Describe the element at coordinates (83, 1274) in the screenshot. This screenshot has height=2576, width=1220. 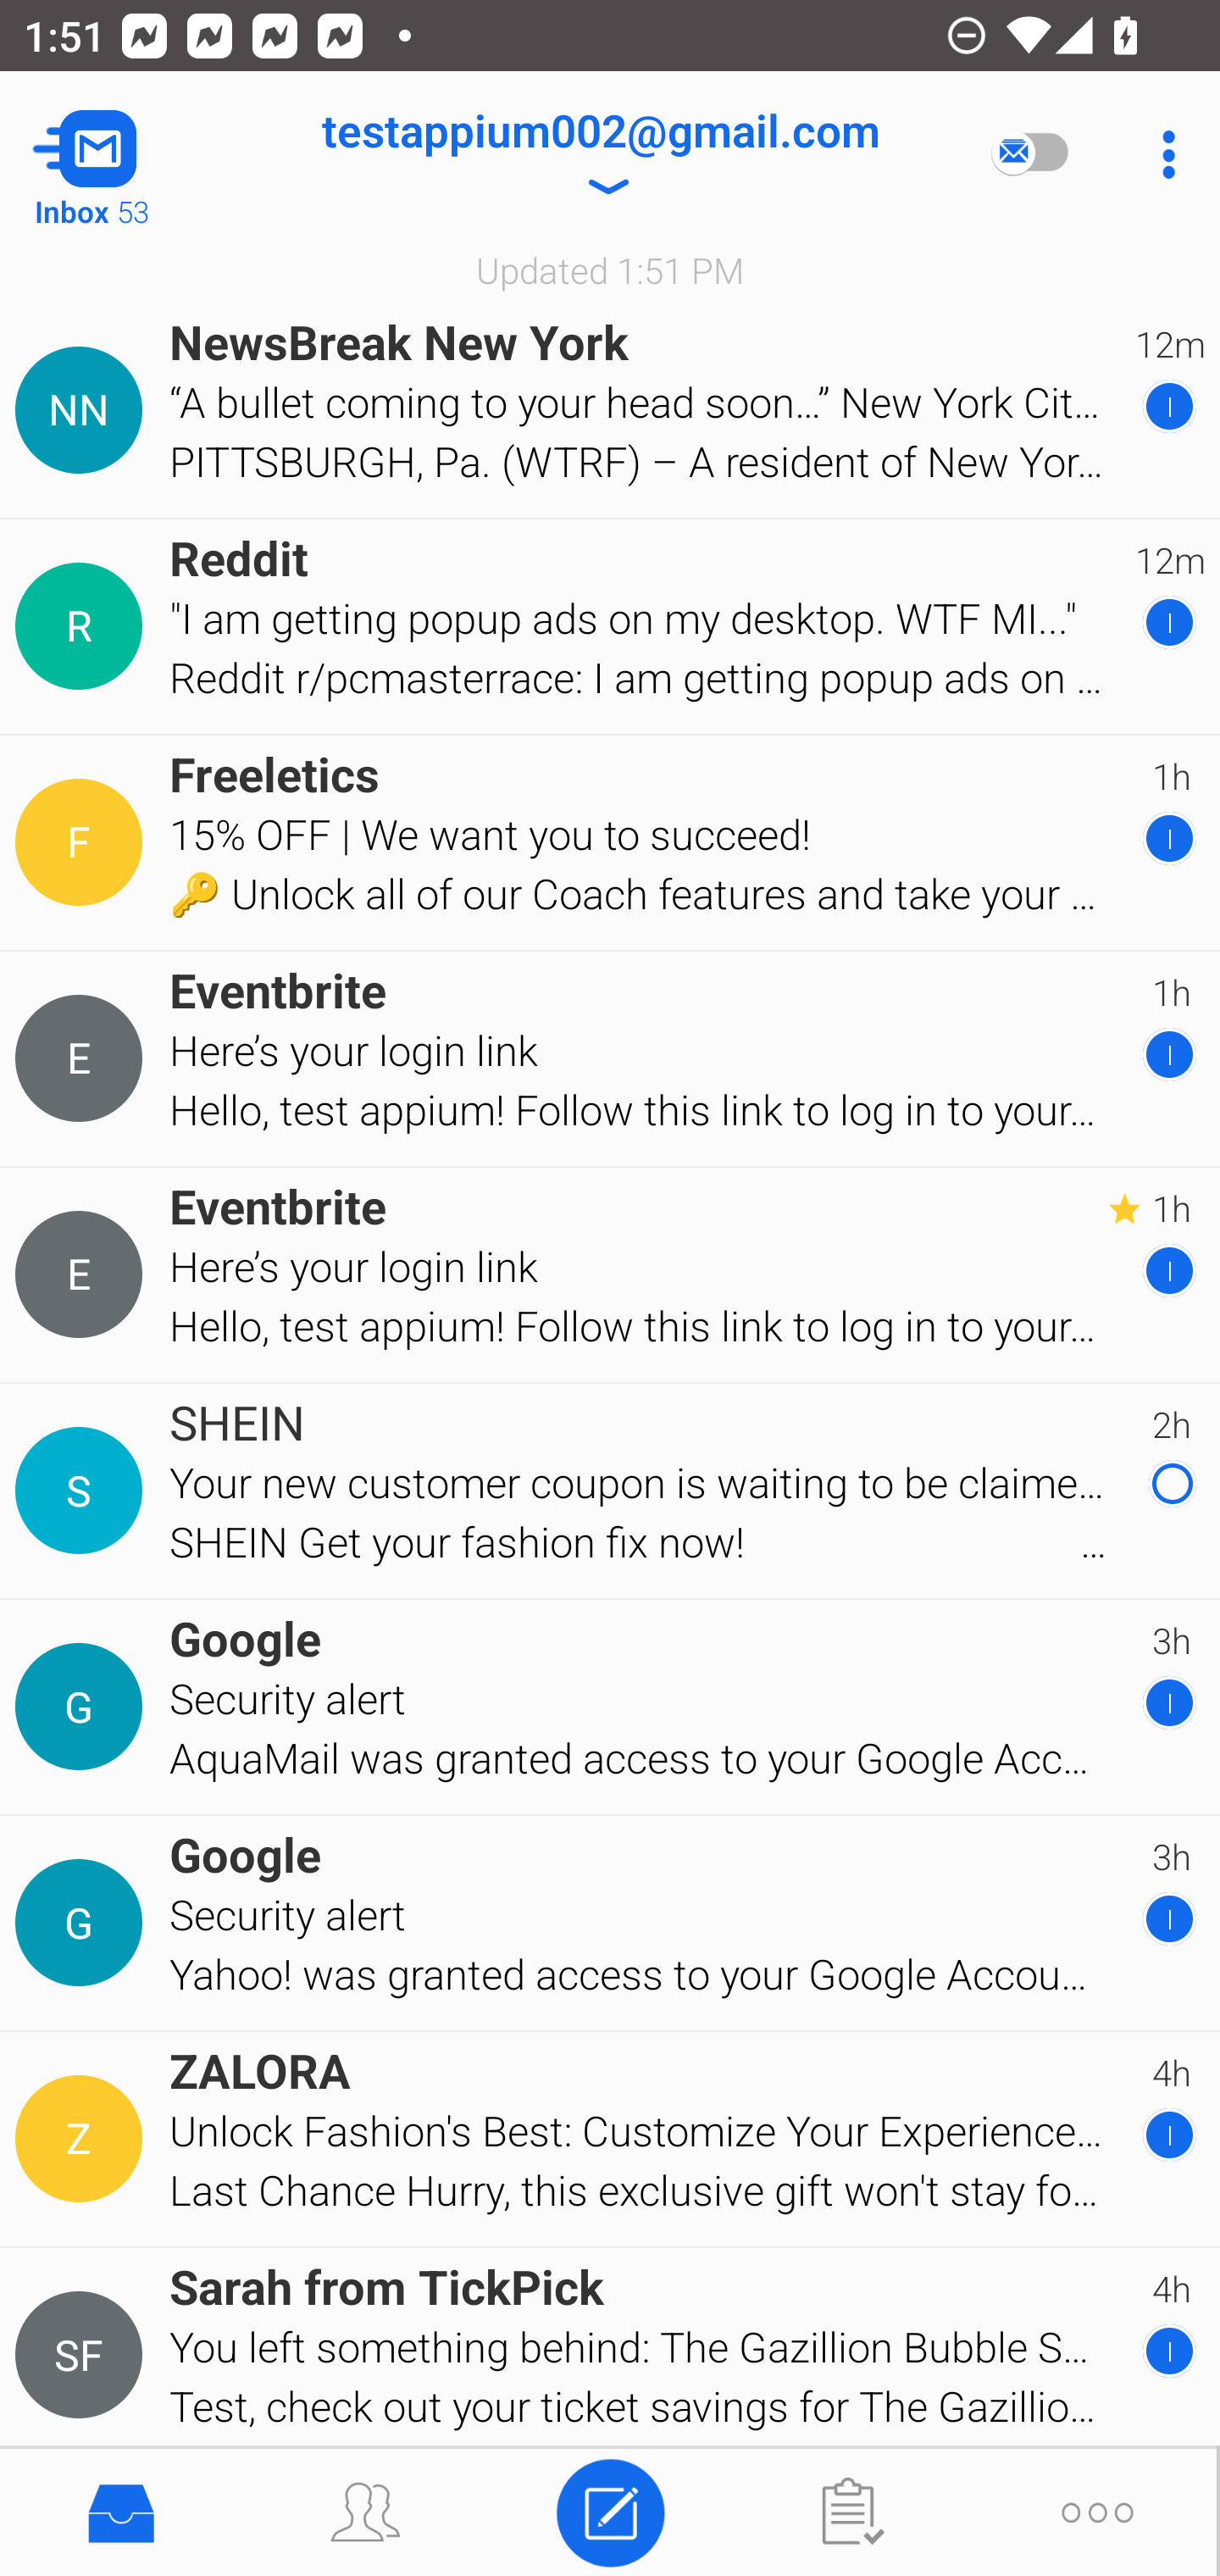
I see `Contact Details` at that location.